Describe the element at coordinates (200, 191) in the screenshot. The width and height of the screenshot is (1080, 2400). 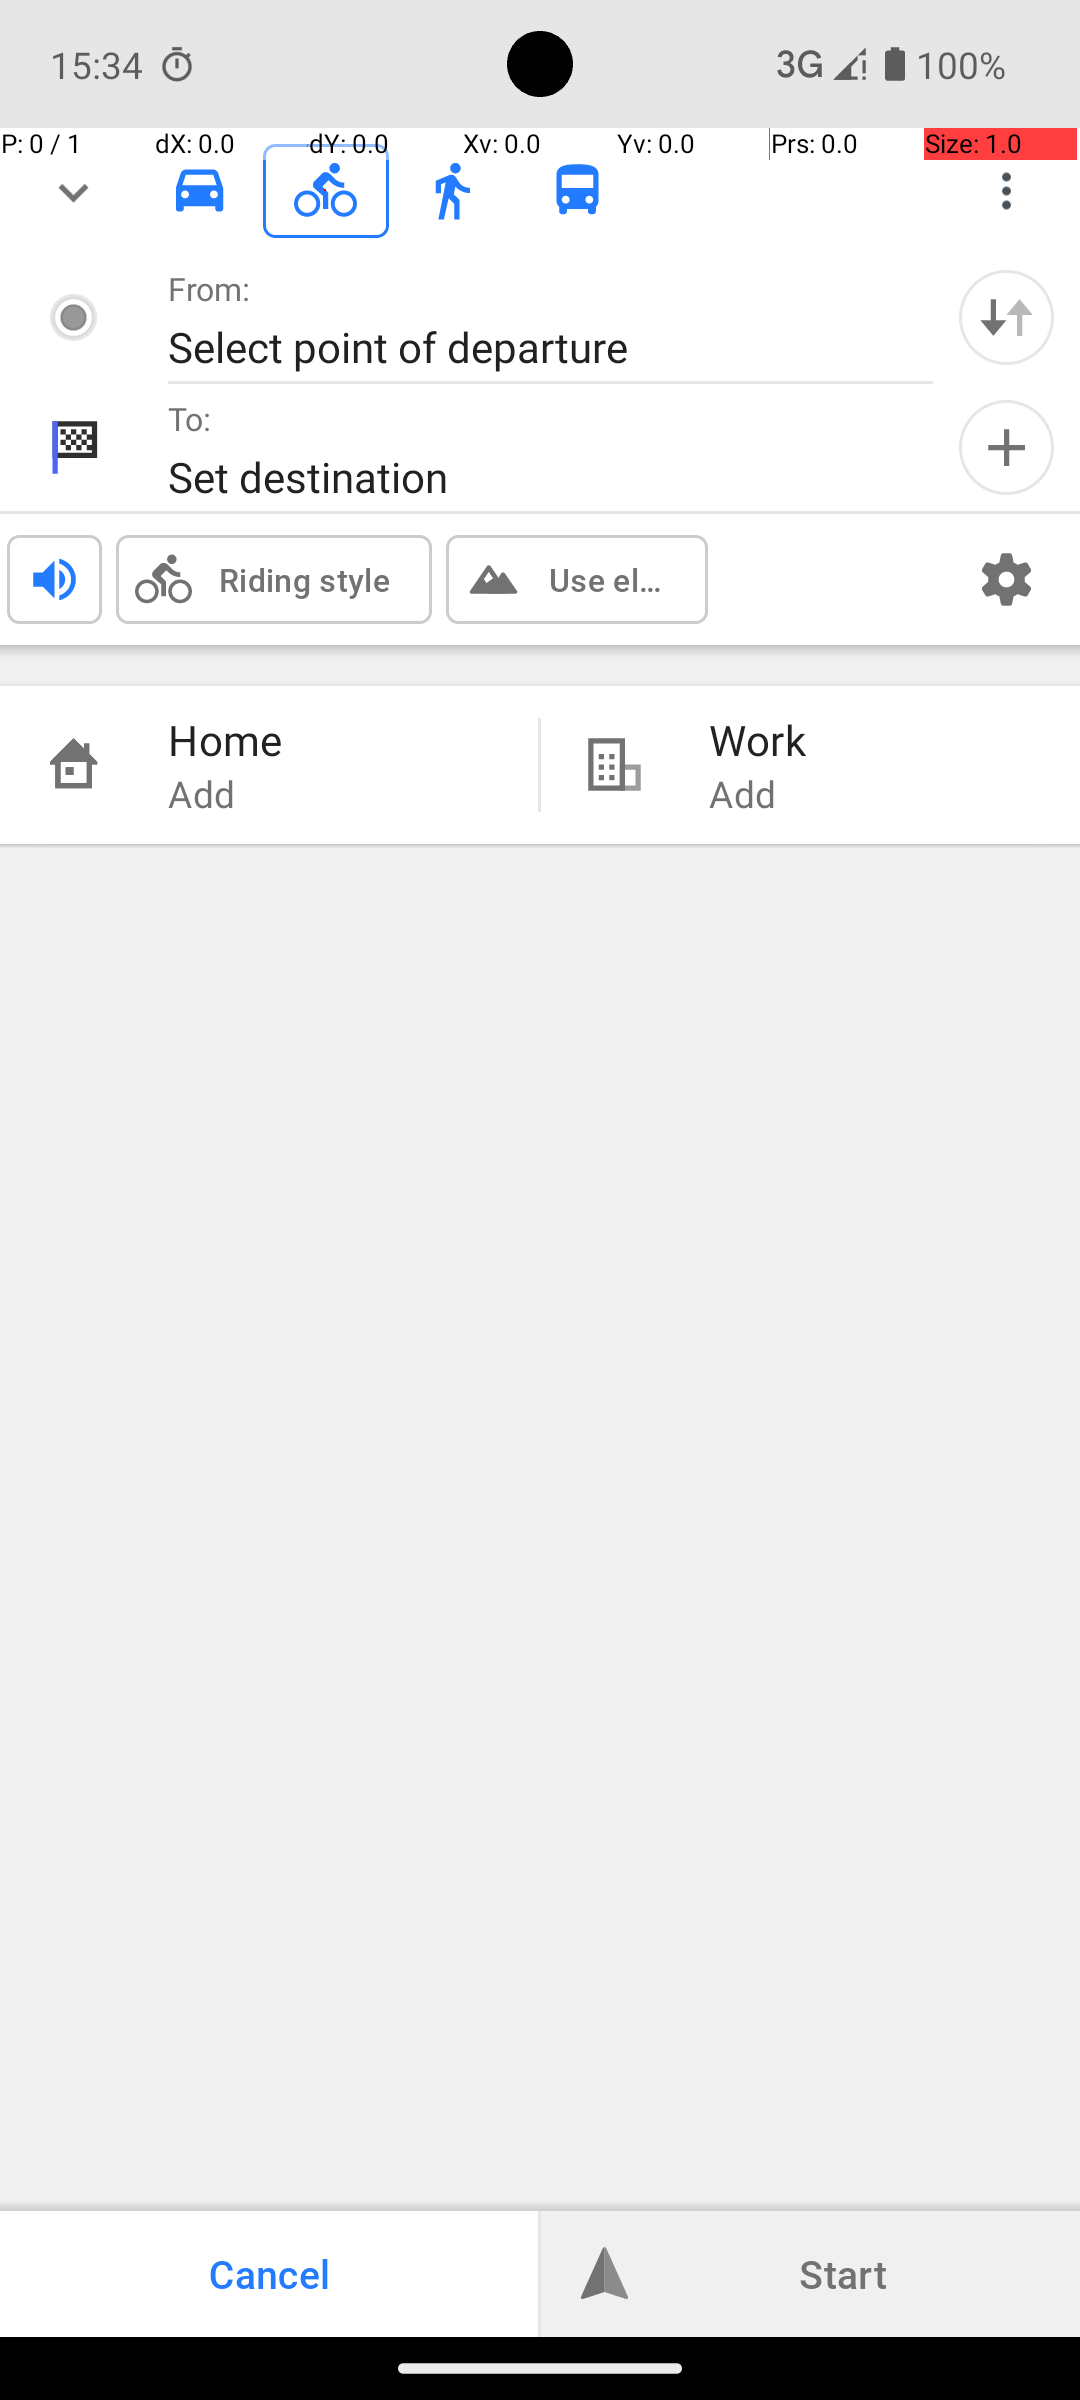
I see `Driving` at that location.